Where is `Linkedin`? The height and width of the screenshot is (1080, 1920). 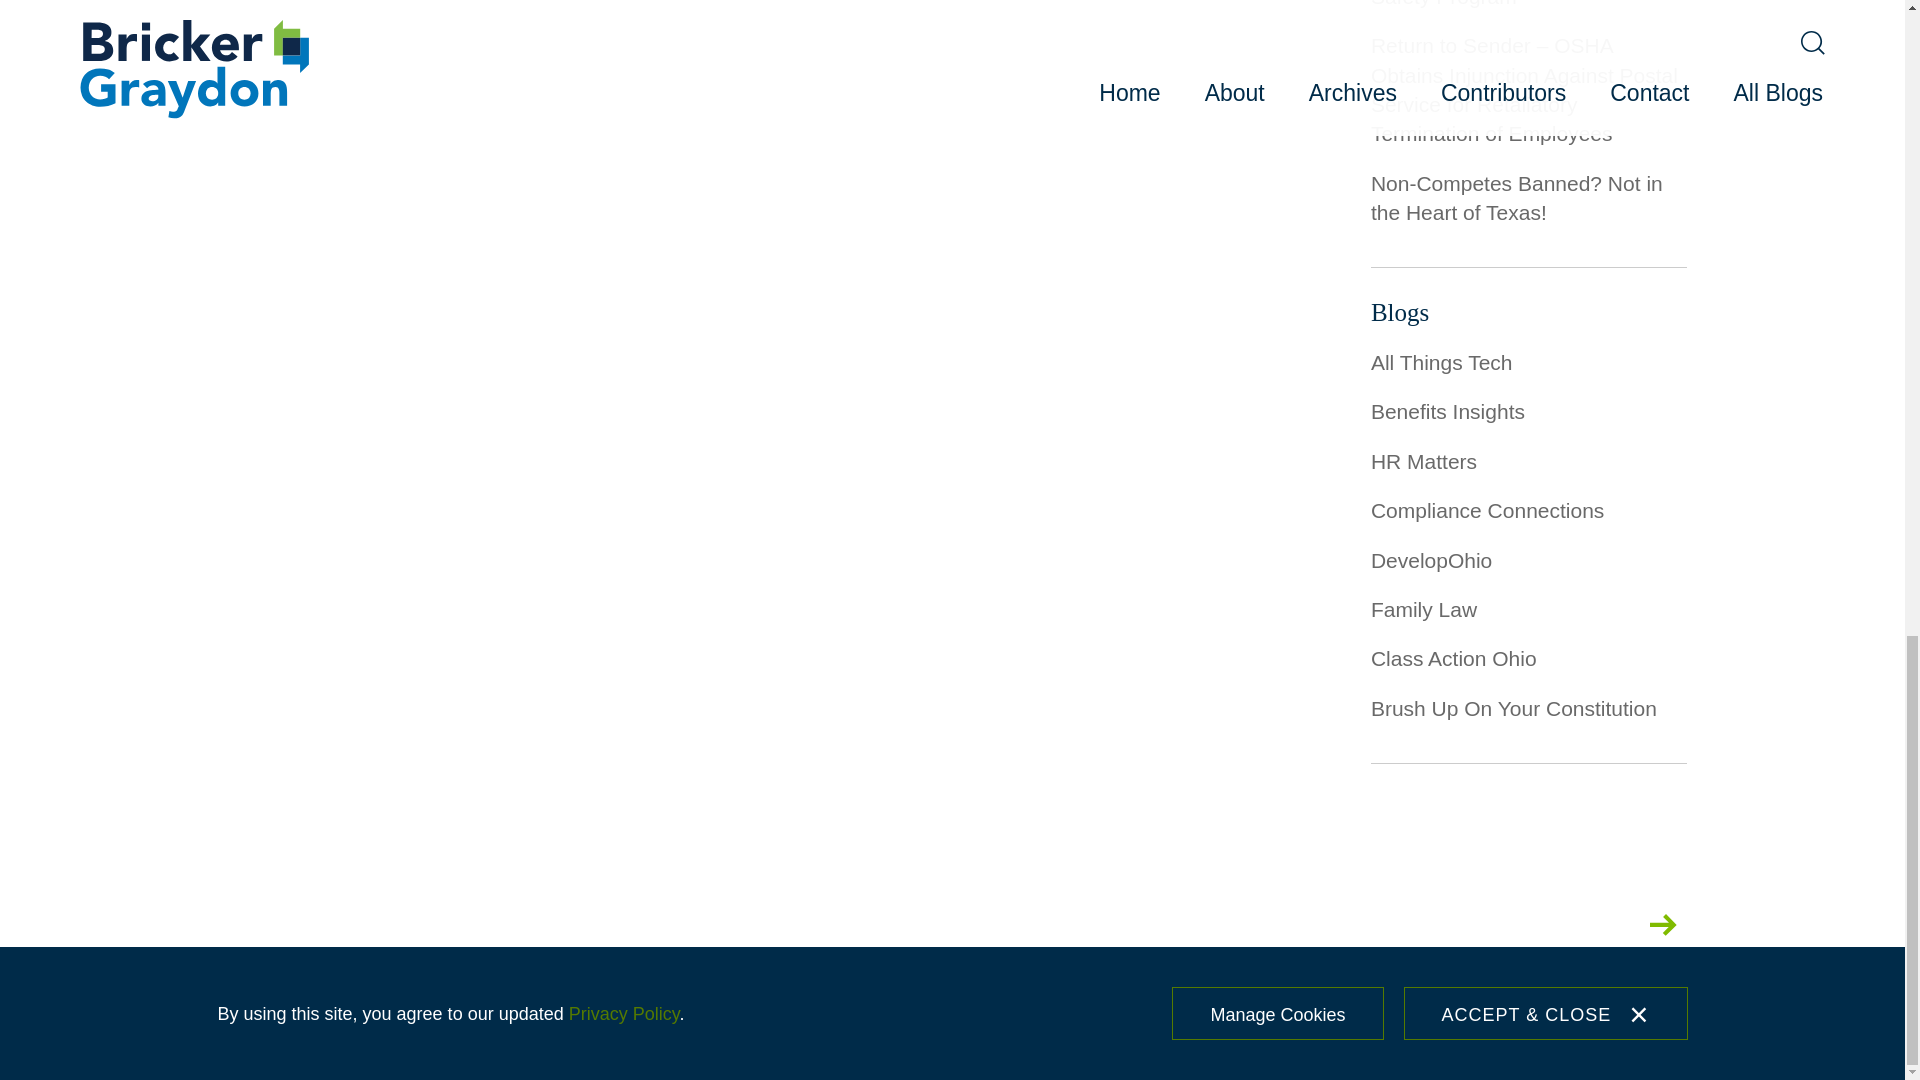 Linkedin is located at coordinates (1536, 924).